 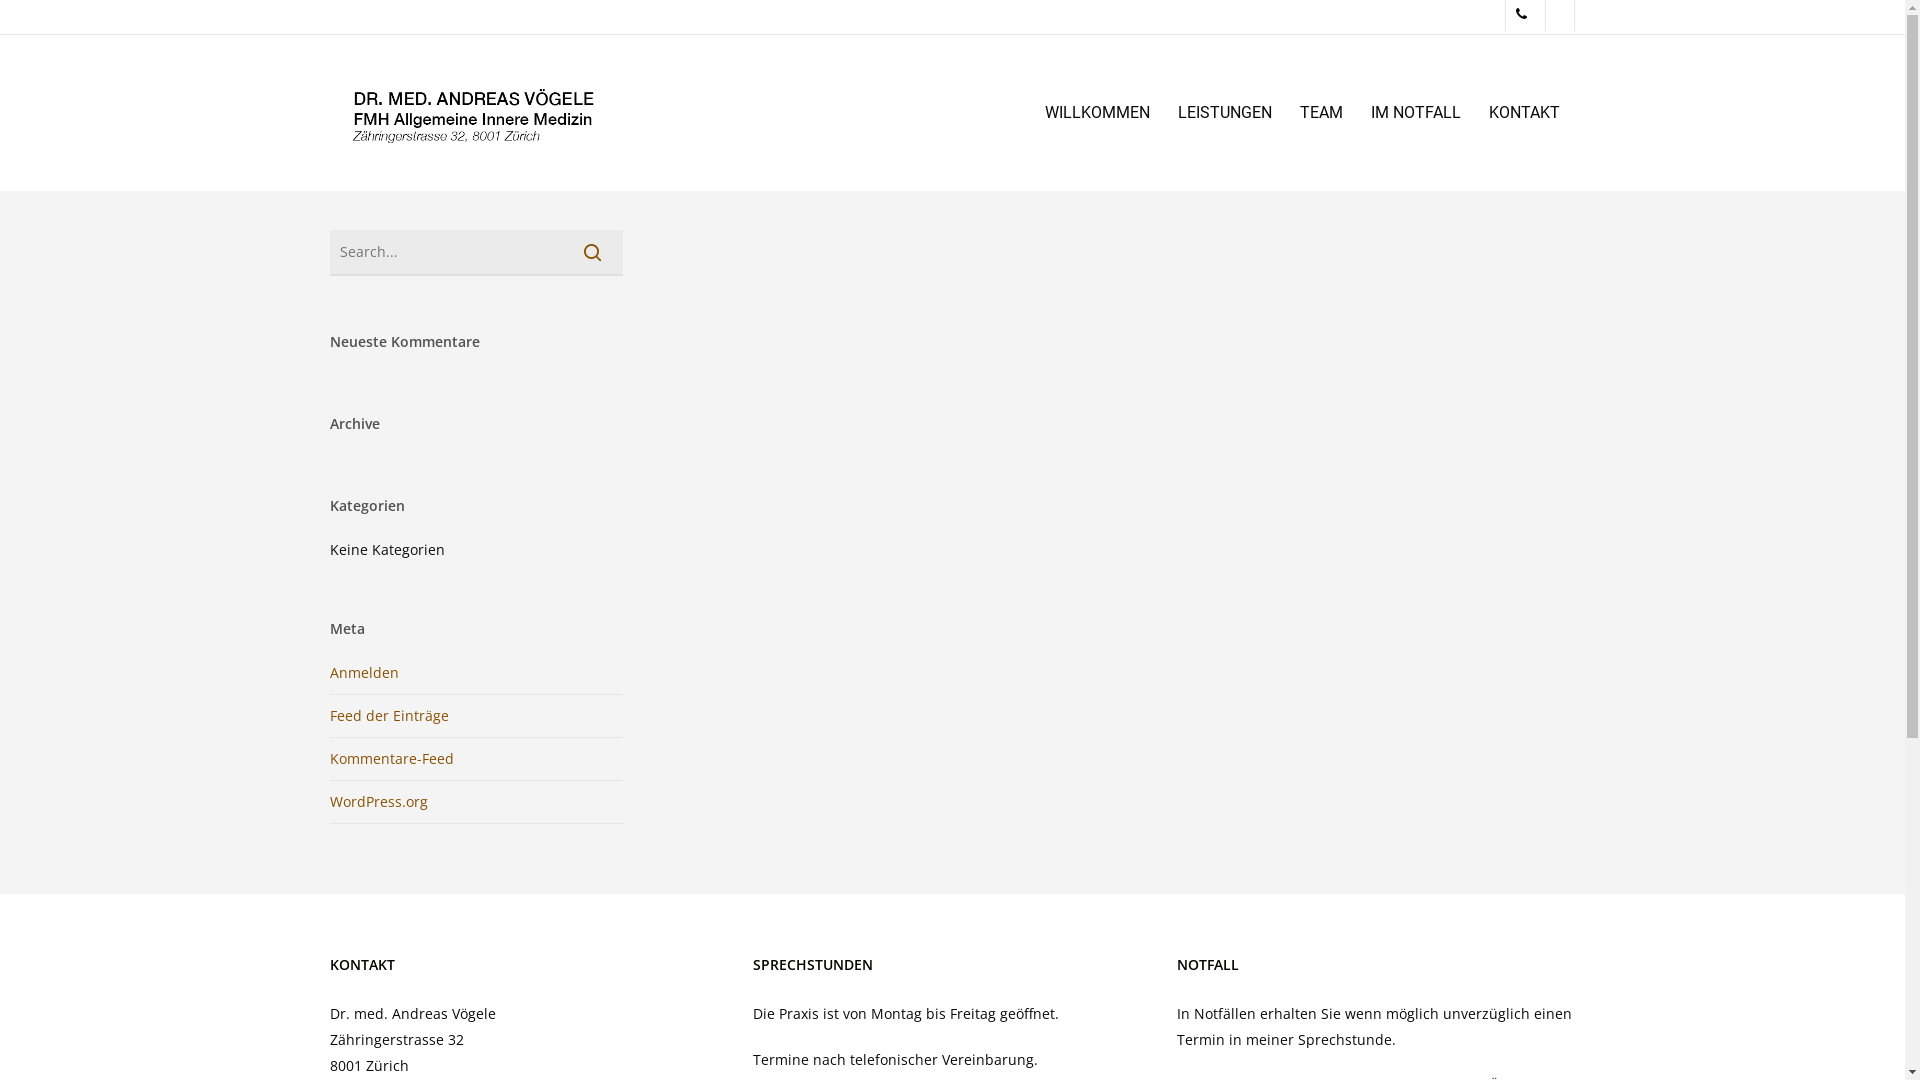 What do you see at coordinates (392, 758) in the screenshot?
I see `Kommentare-Feed` at bounding box center [392, 758].